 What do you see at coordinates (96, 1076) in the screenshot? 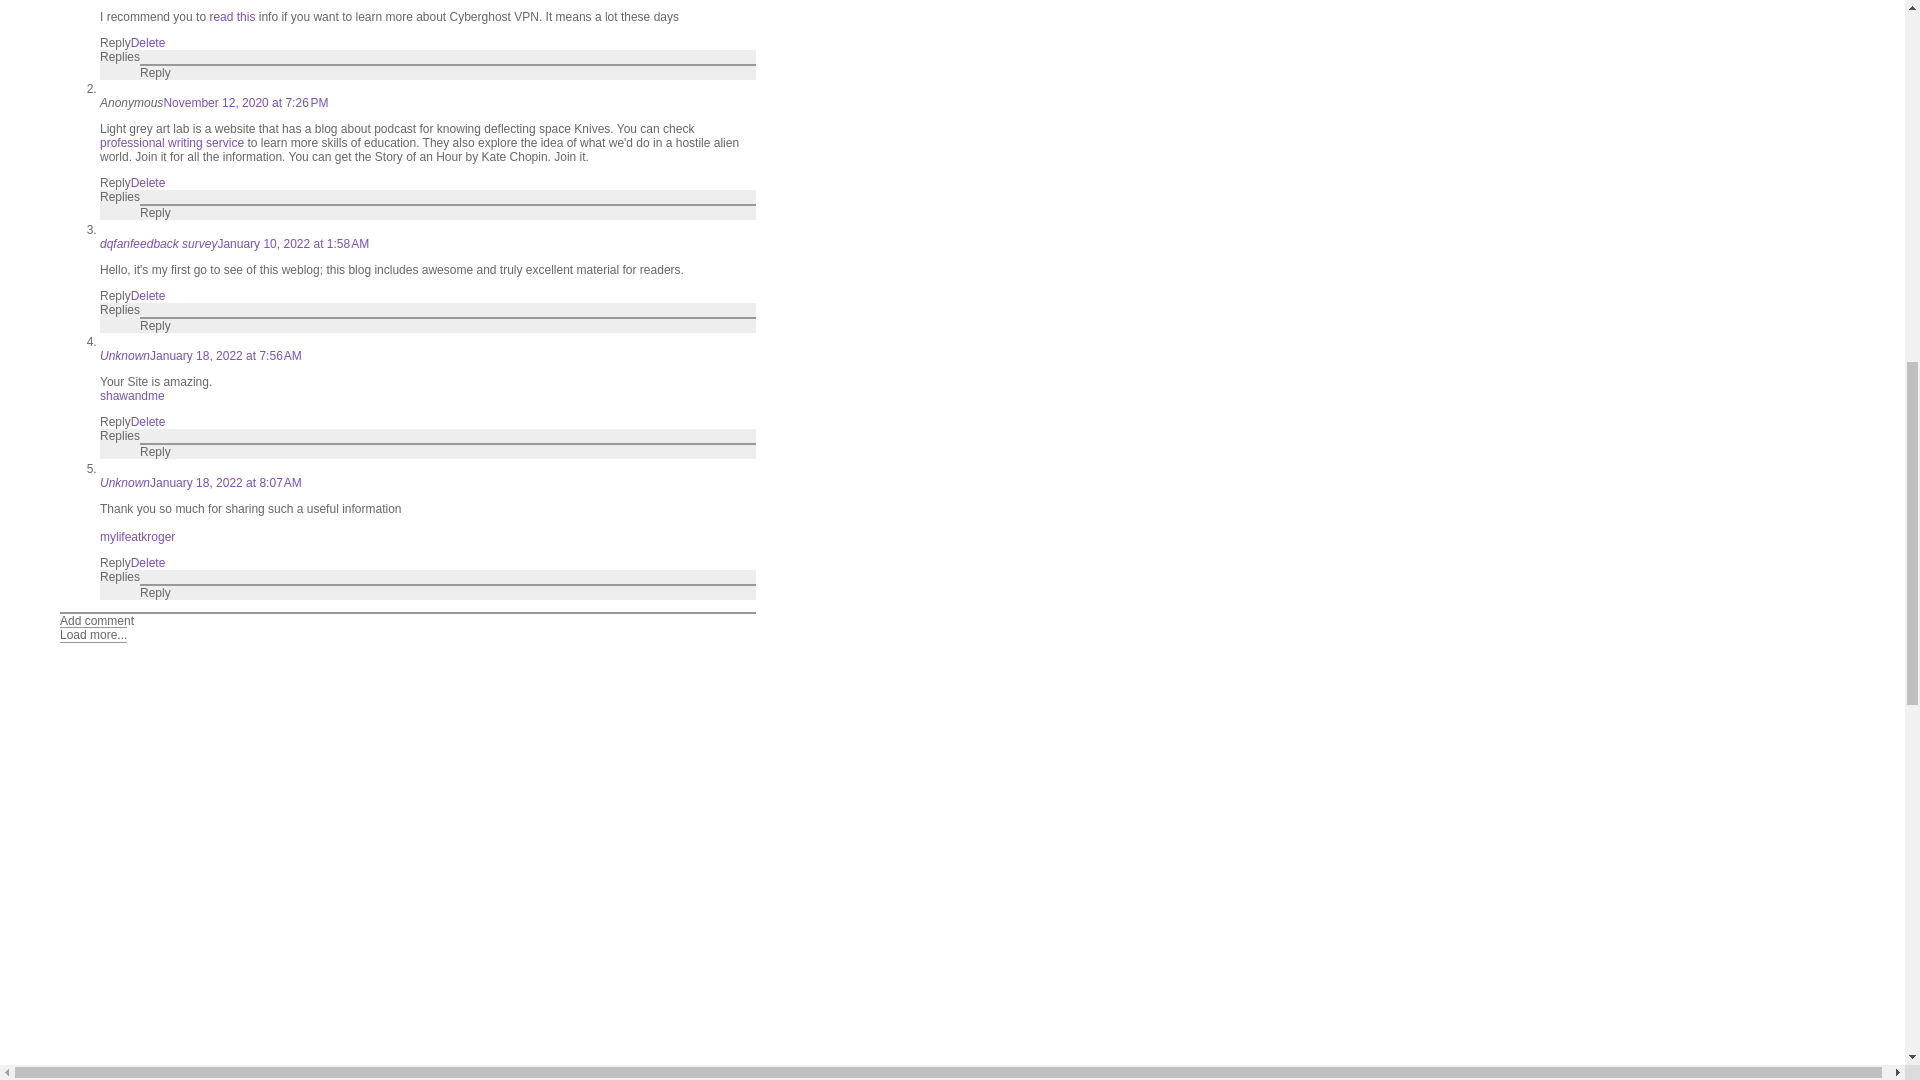
I see `Newer Post` at bounding box center [96, 1076].